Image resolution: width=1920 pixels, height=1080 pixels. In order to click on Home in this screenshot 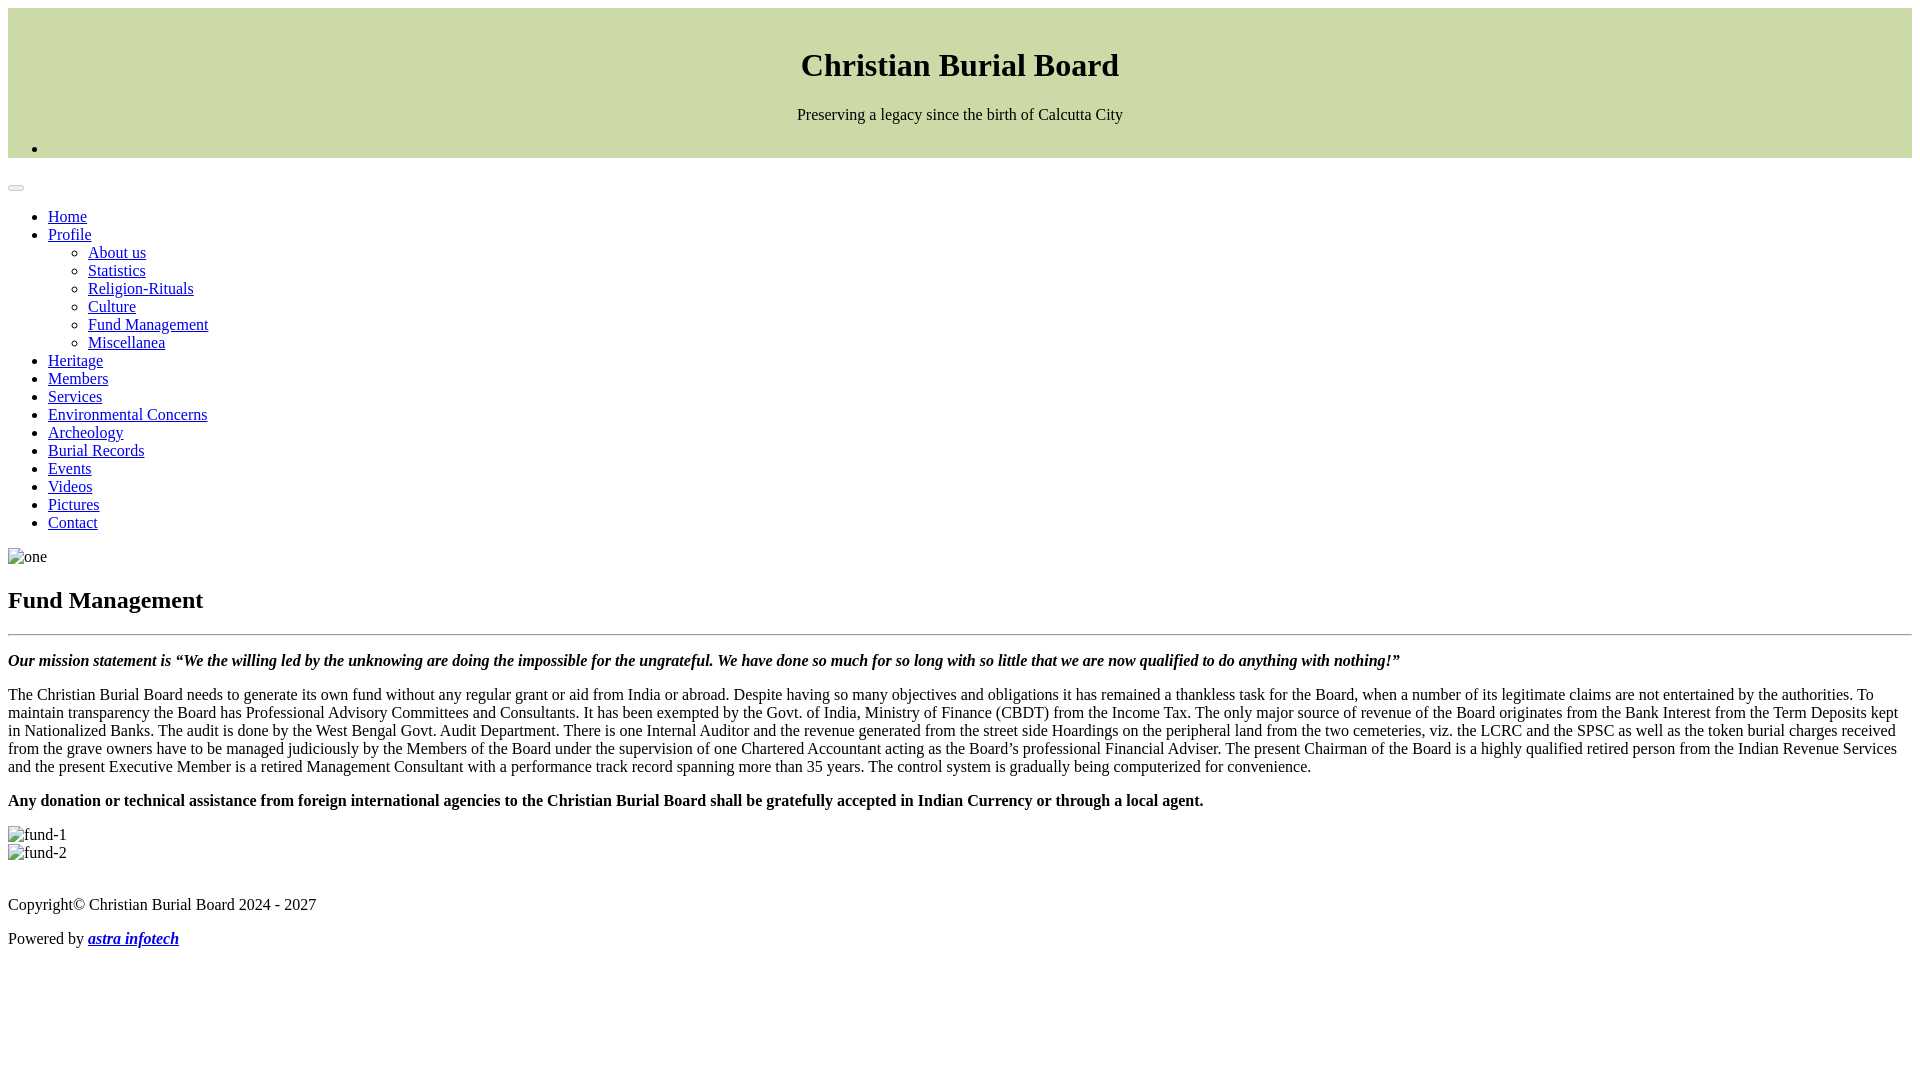, I will do `click(67, 216)`.